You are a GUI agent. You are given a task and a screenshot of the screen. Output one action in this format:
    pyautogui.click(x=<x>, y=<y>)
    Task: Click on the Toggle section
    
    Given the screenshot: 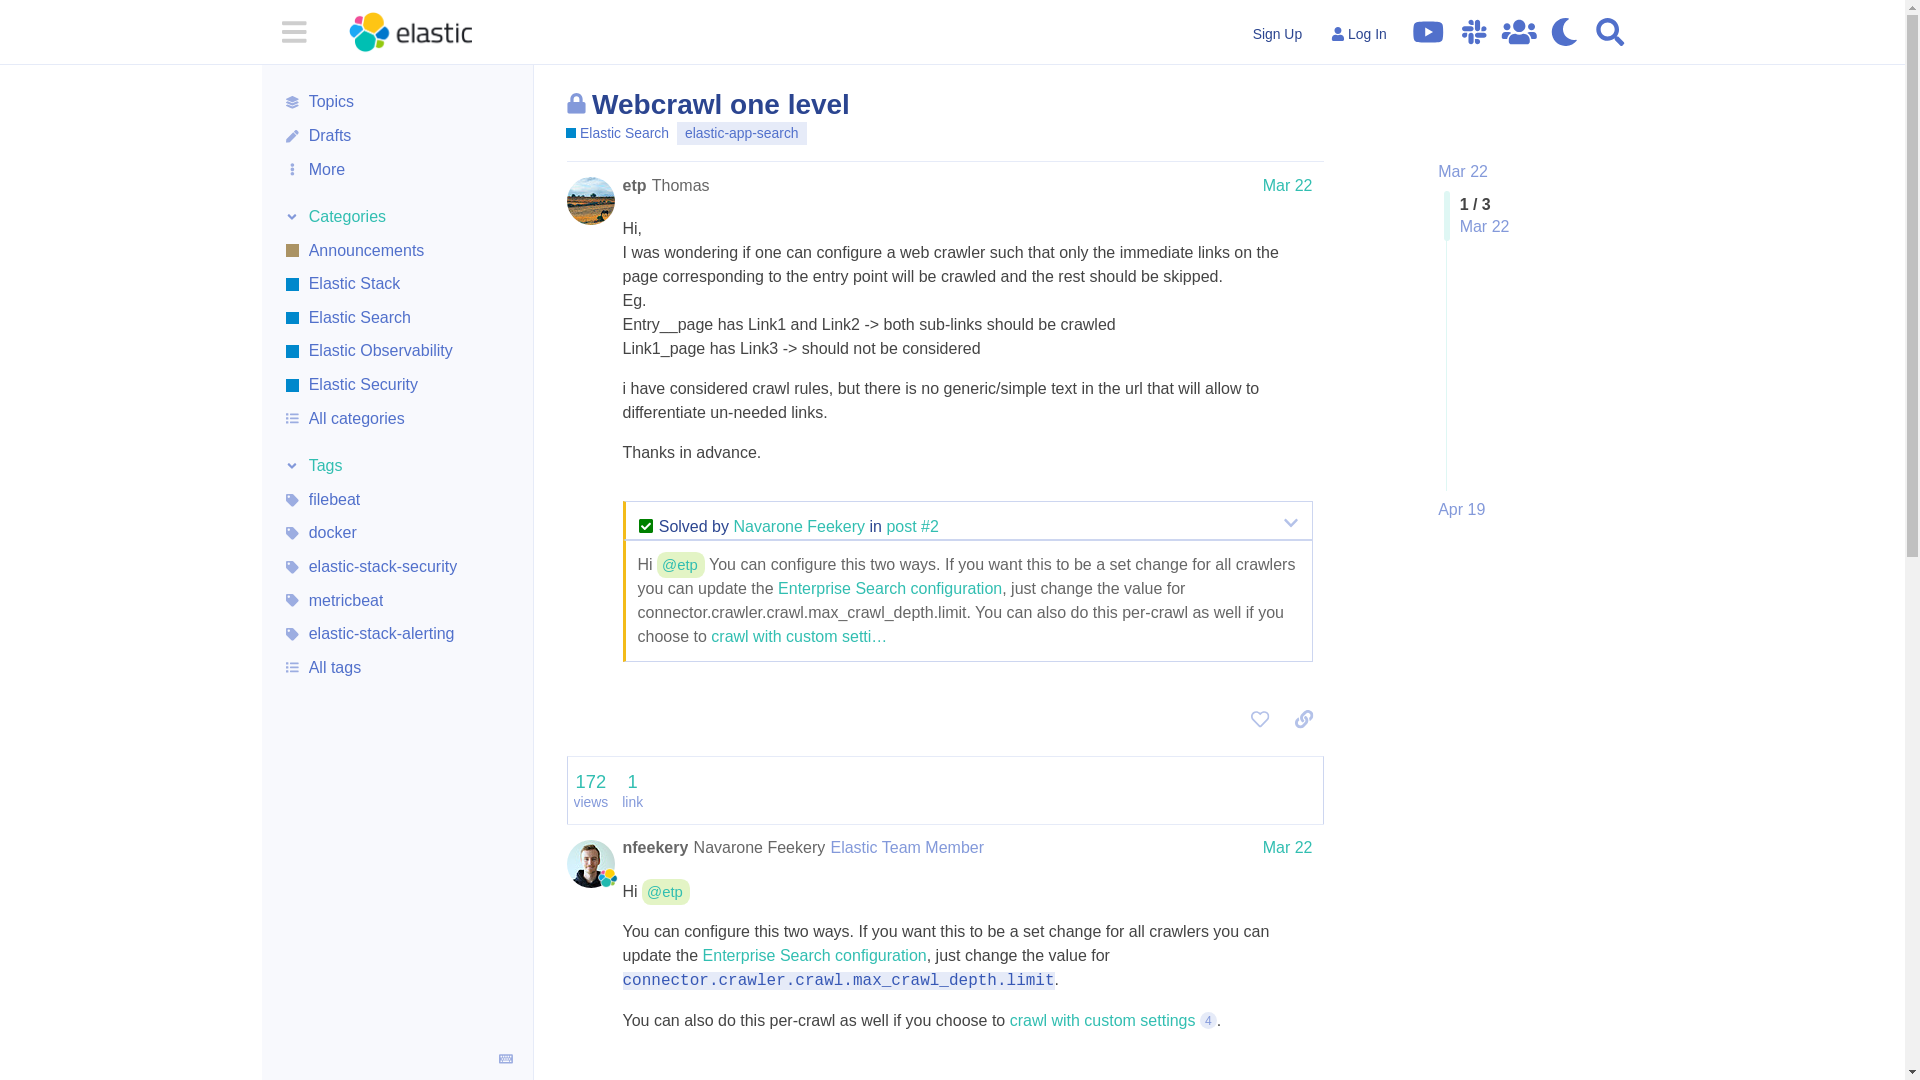 What is the action you would take?
    pyautogui.click(x=397, y=217)
    